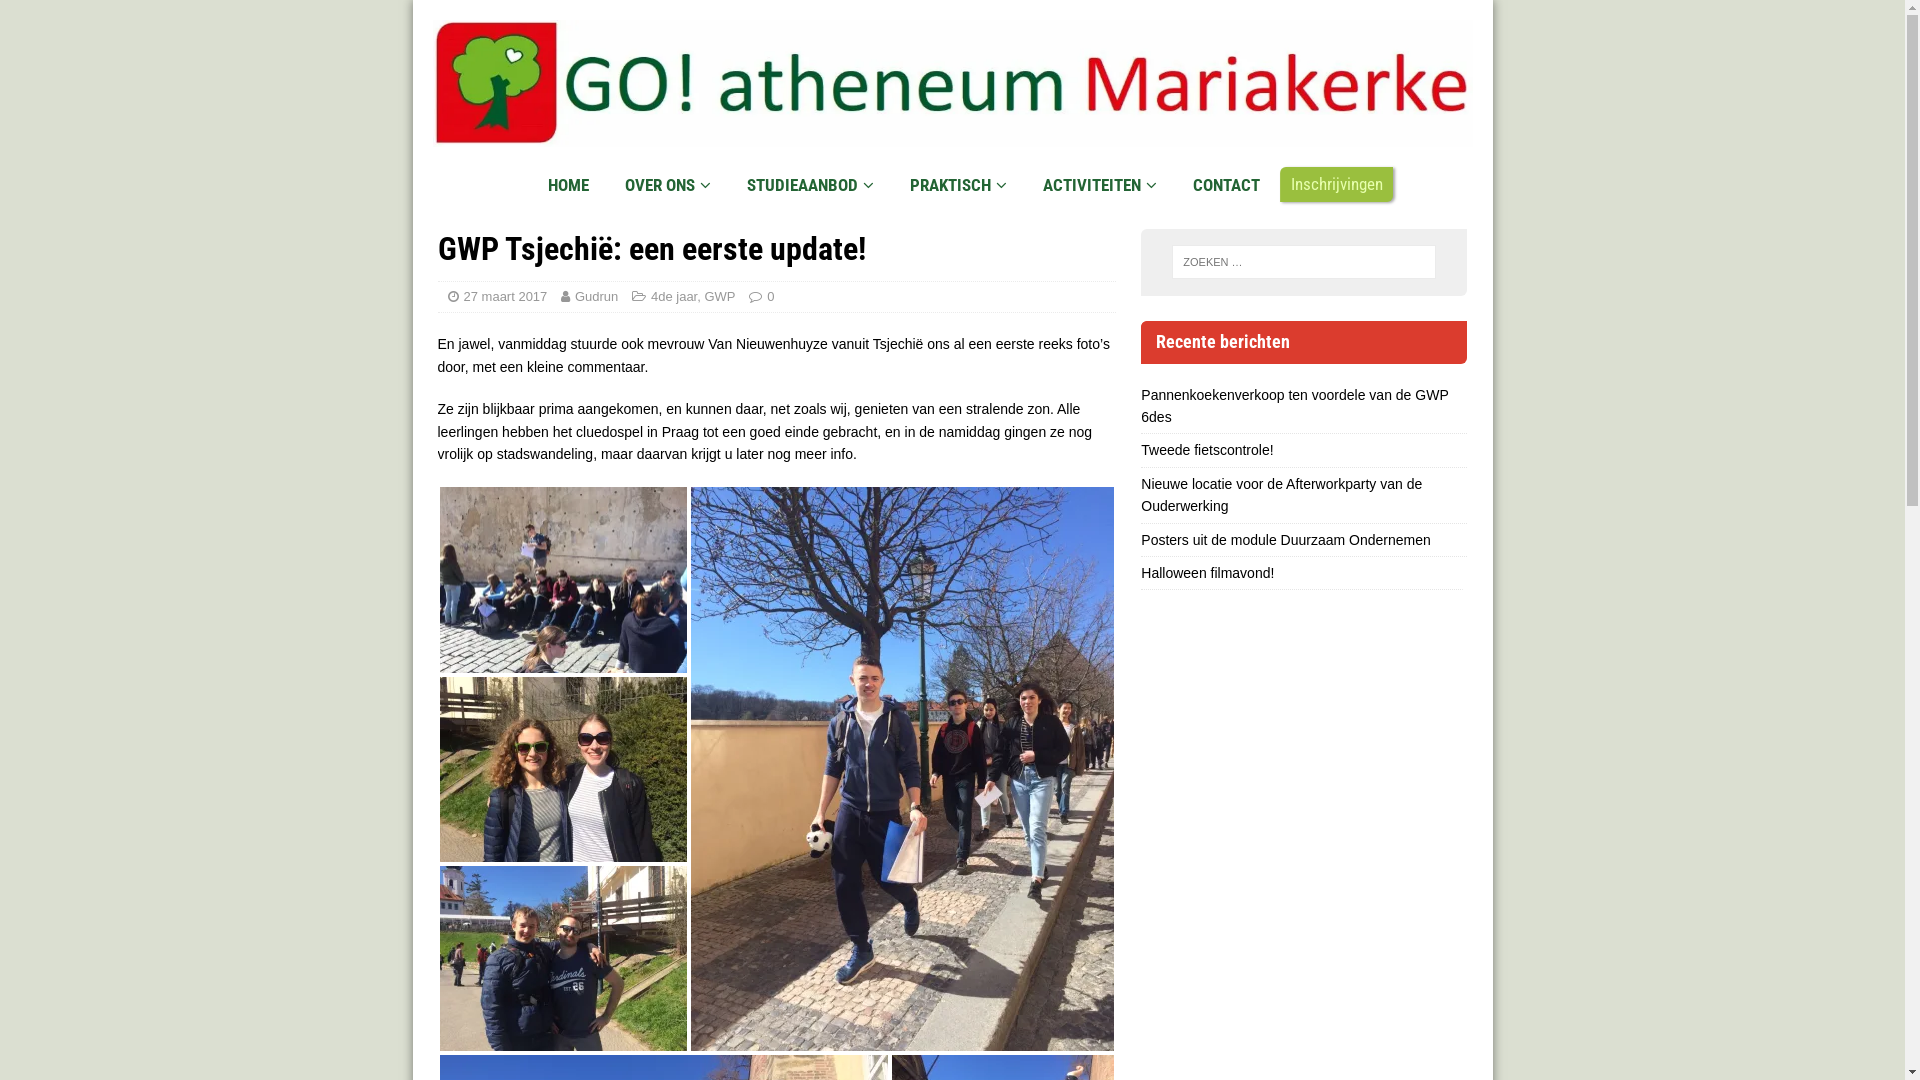 This screenshot has width=1920, height=1080. I want to click on IMG_2638, so click(564, 580).